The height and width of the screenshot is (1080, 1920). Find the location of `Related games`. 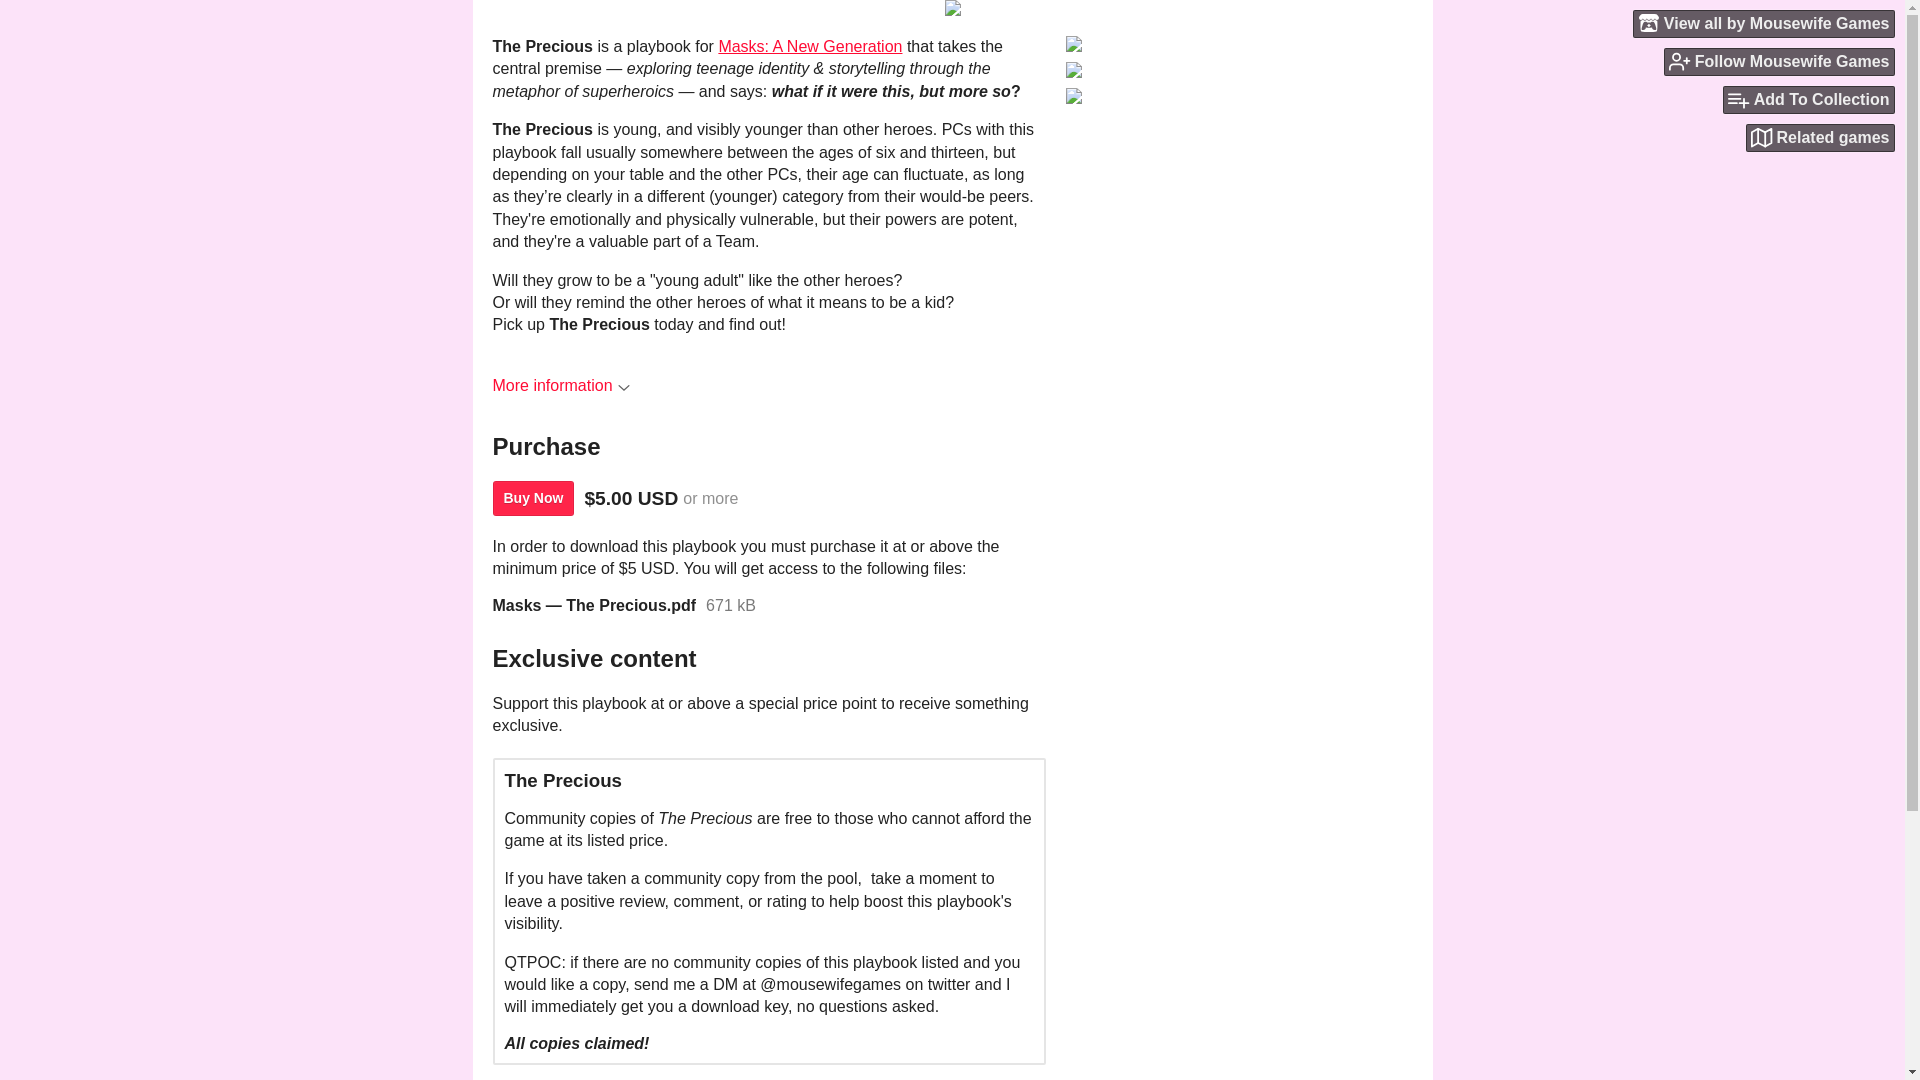

Related games is located at coordinates (1820, 138).